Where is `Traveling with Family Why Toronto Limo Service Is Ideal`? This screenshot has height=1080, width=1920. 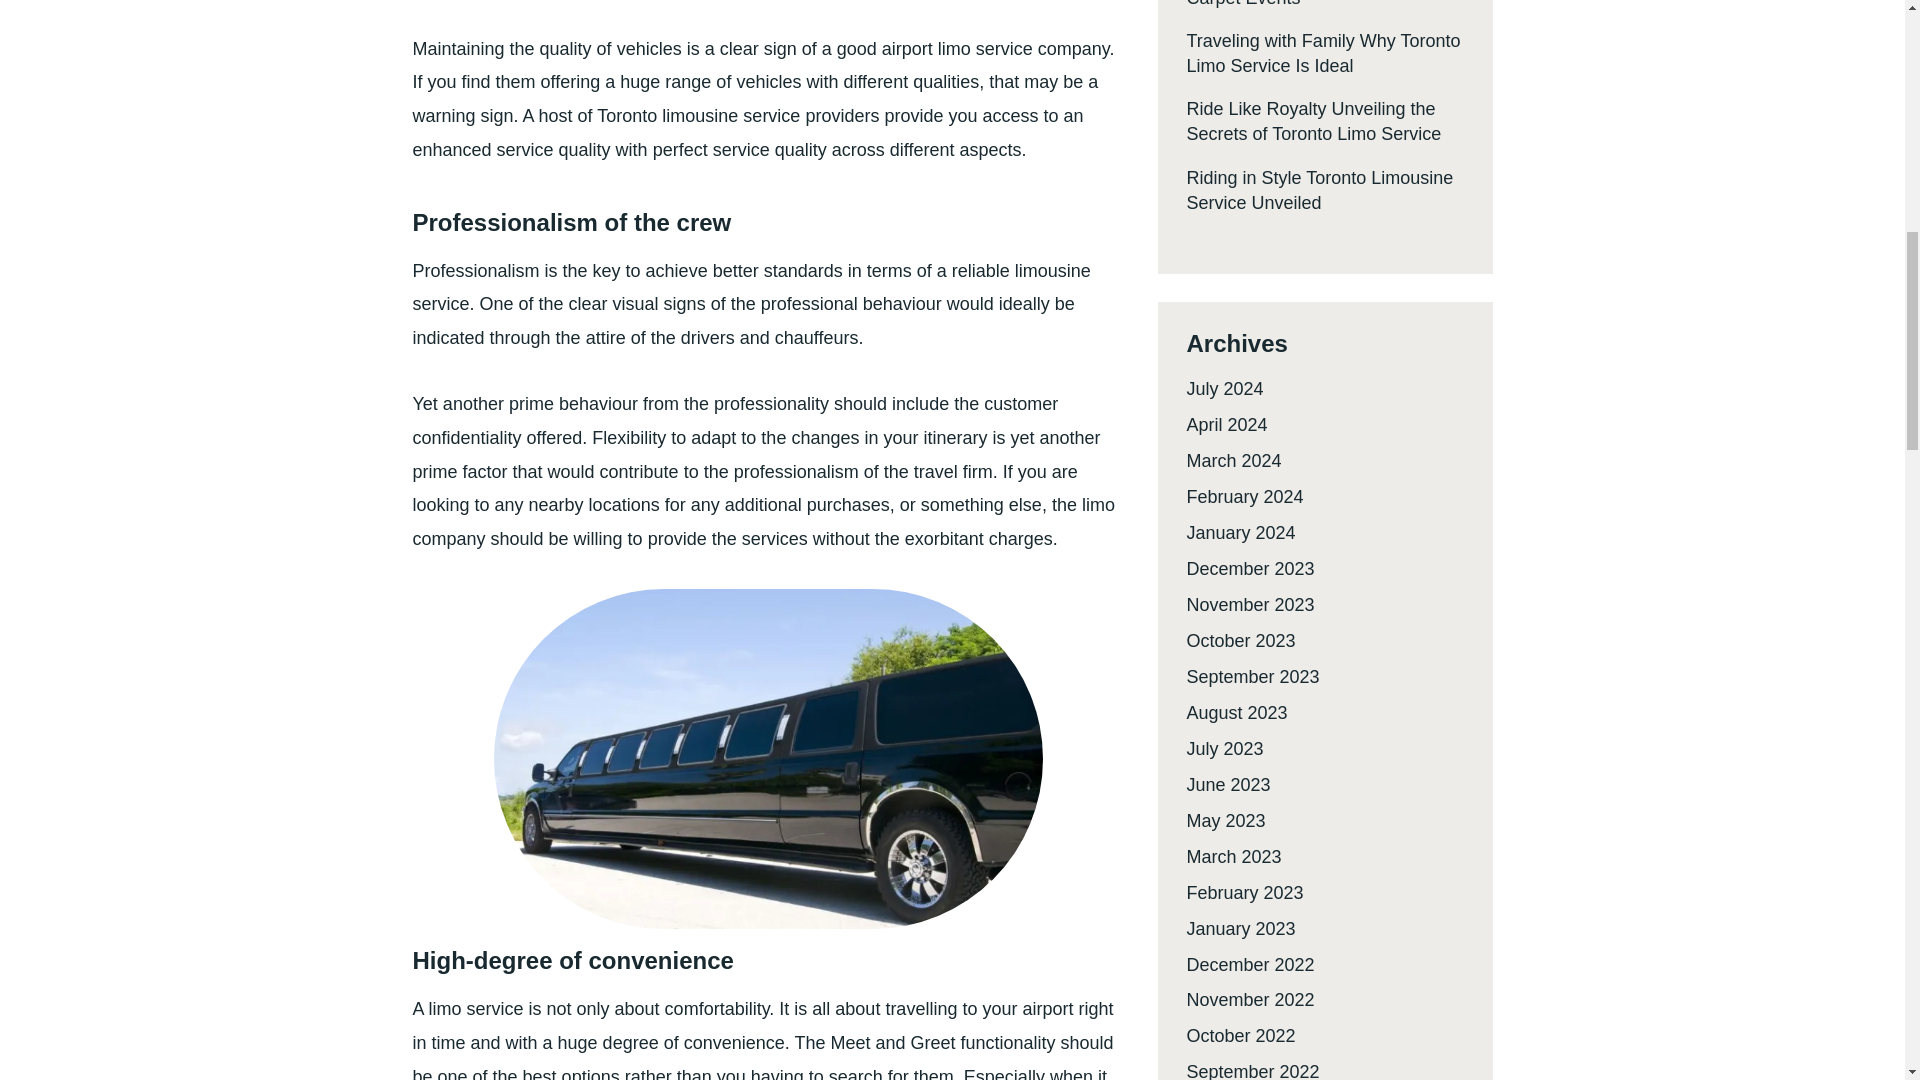
Traveling with Family Why Toronto Limo Service Is Ideal is located at coordinates (1322, 53).